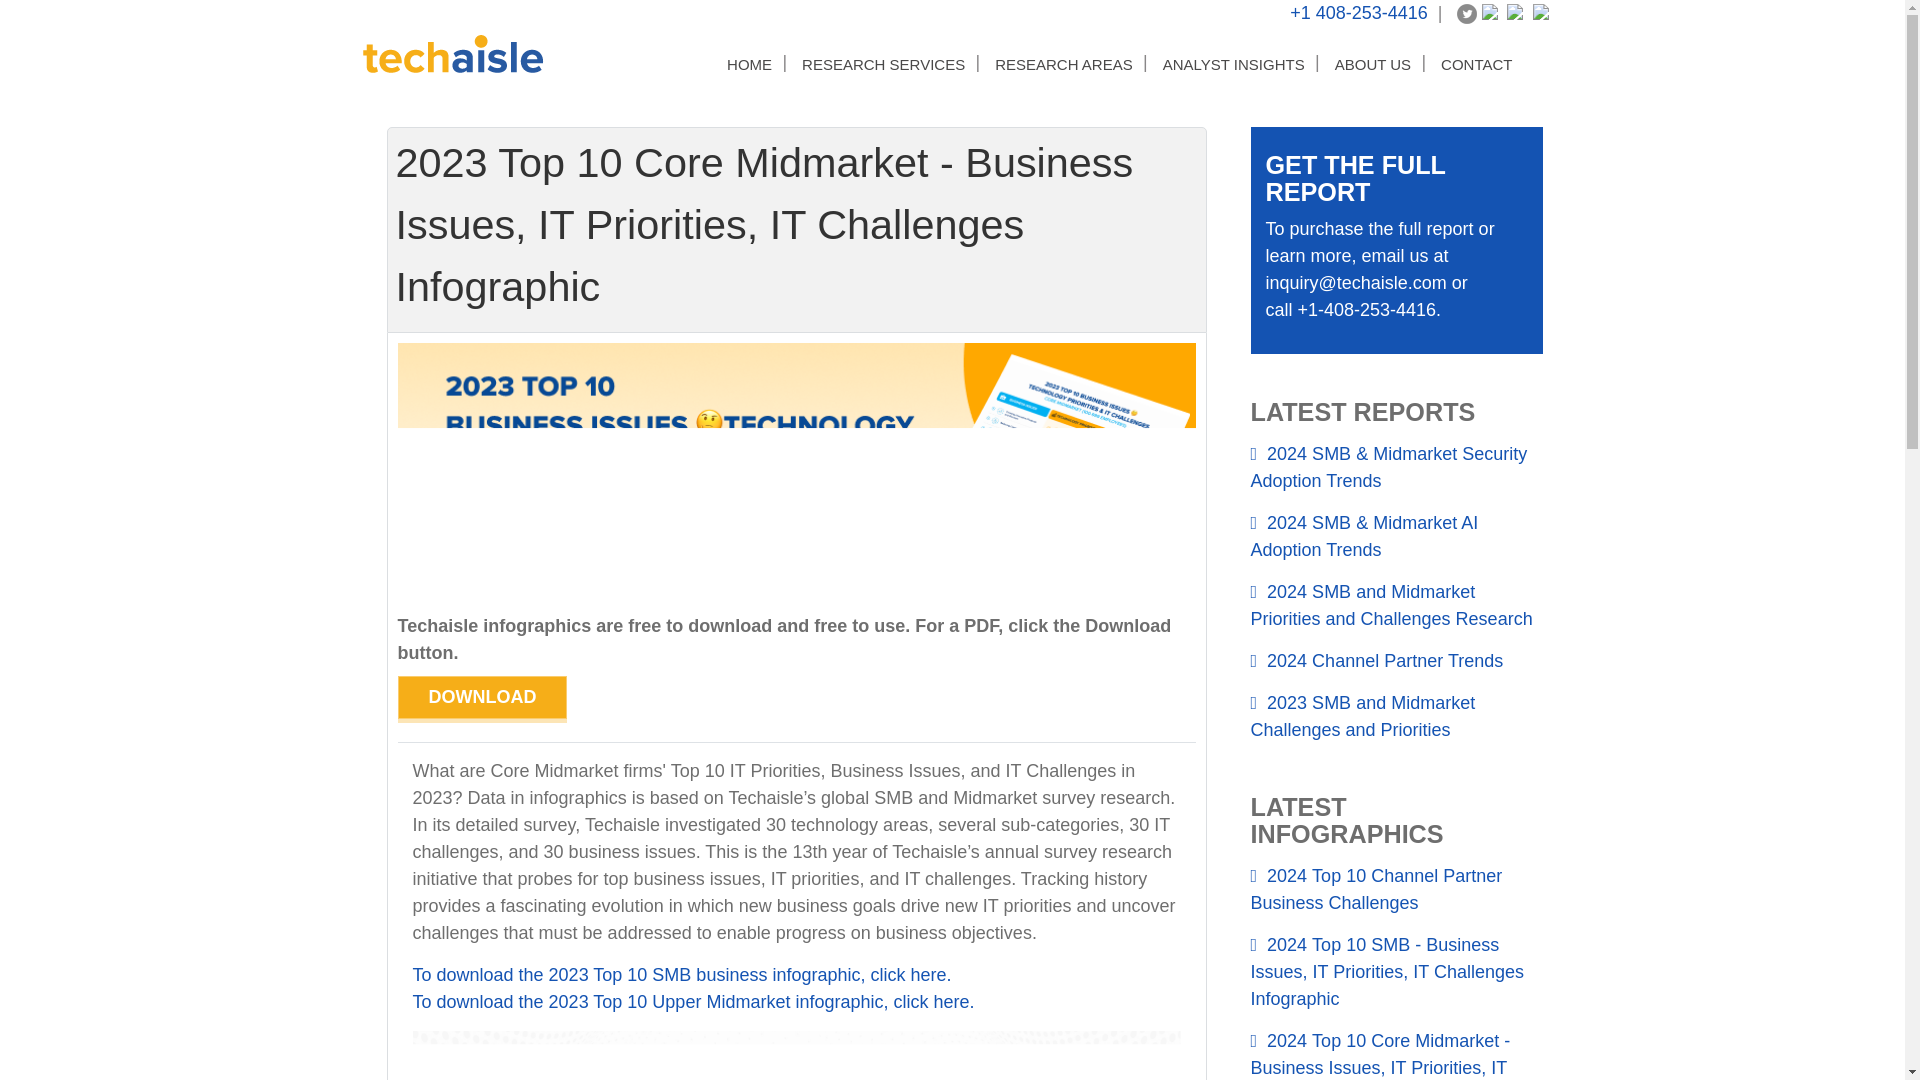 This screenshot has width=1920, height=1080. Describe the element at coordinates (1372, 64) in the screenshot. I see `ABOUT US` at that location.